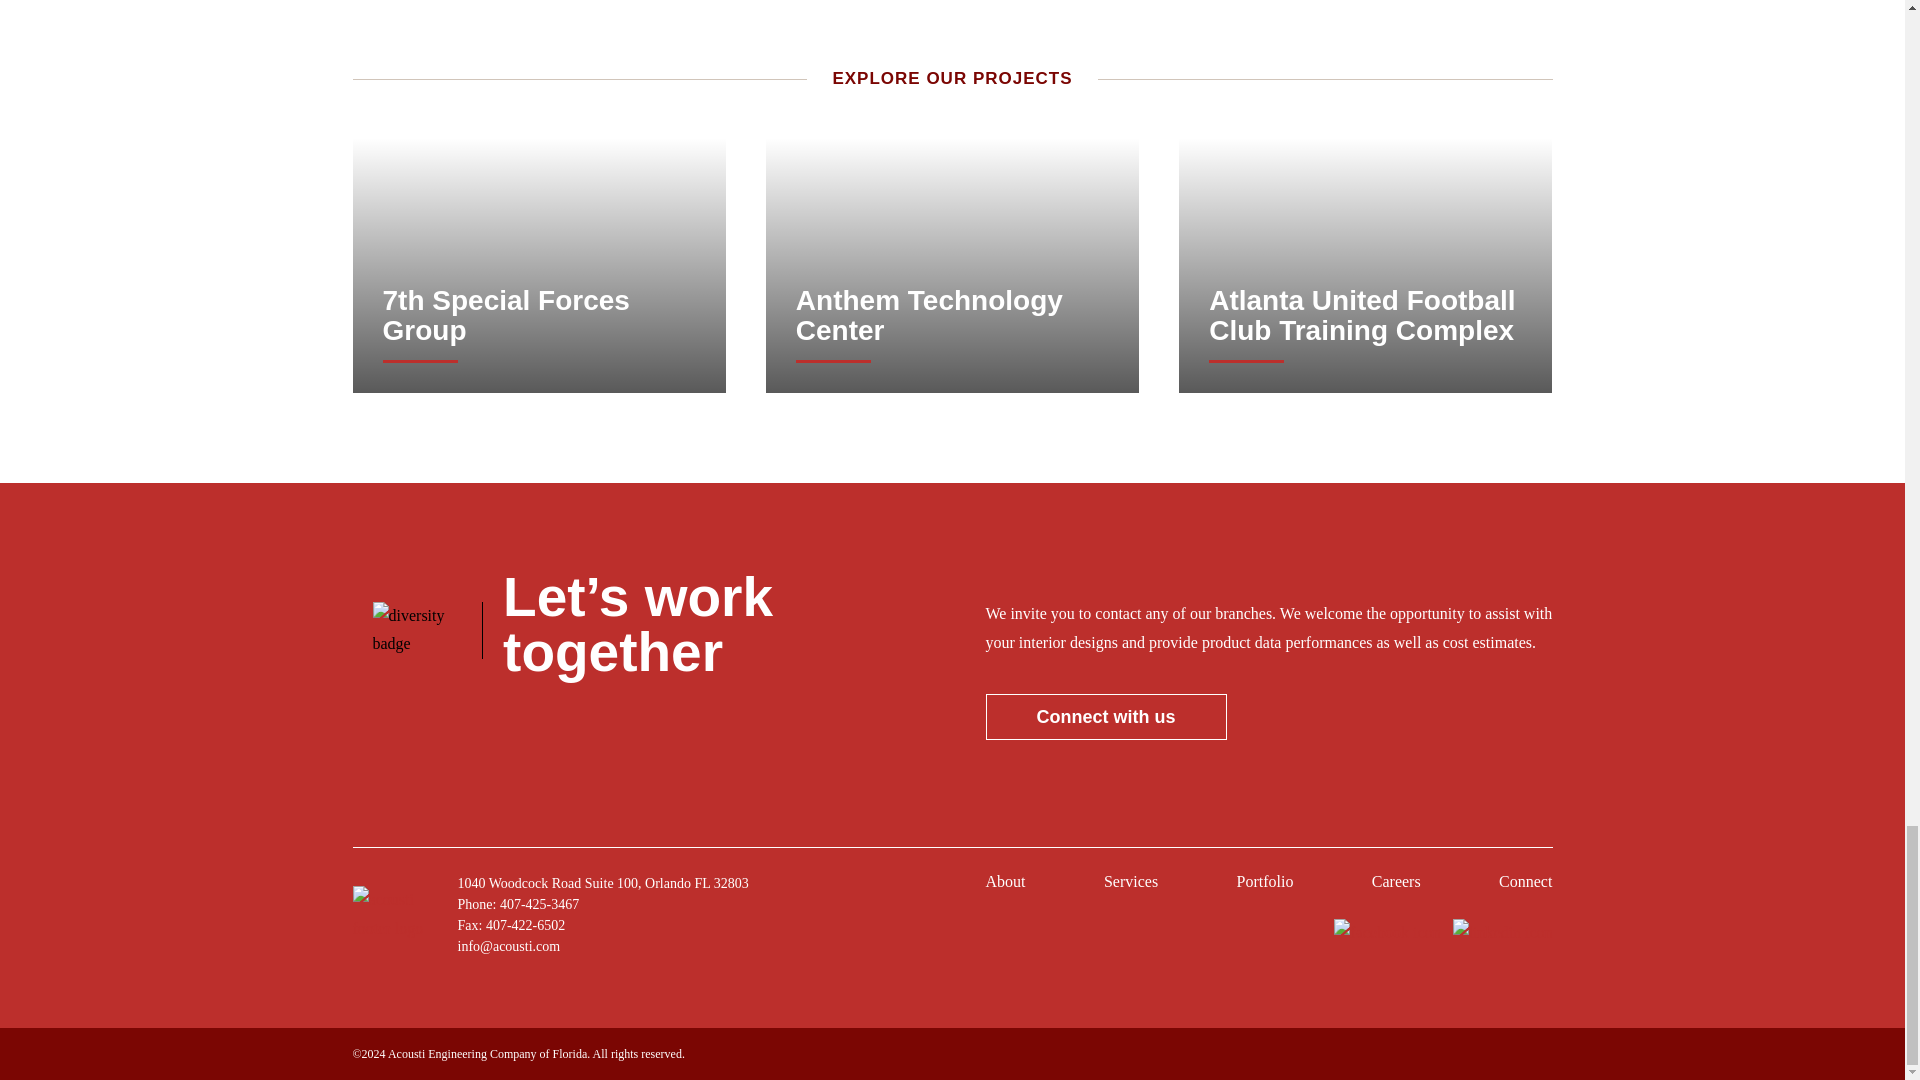 This screenshot has width=1920, height=1080. What do you see at coordinates (1366, 316) in the screenshot?
I see `Atlanta United Football Club Training Complex` at bounding box center [1366, 316].